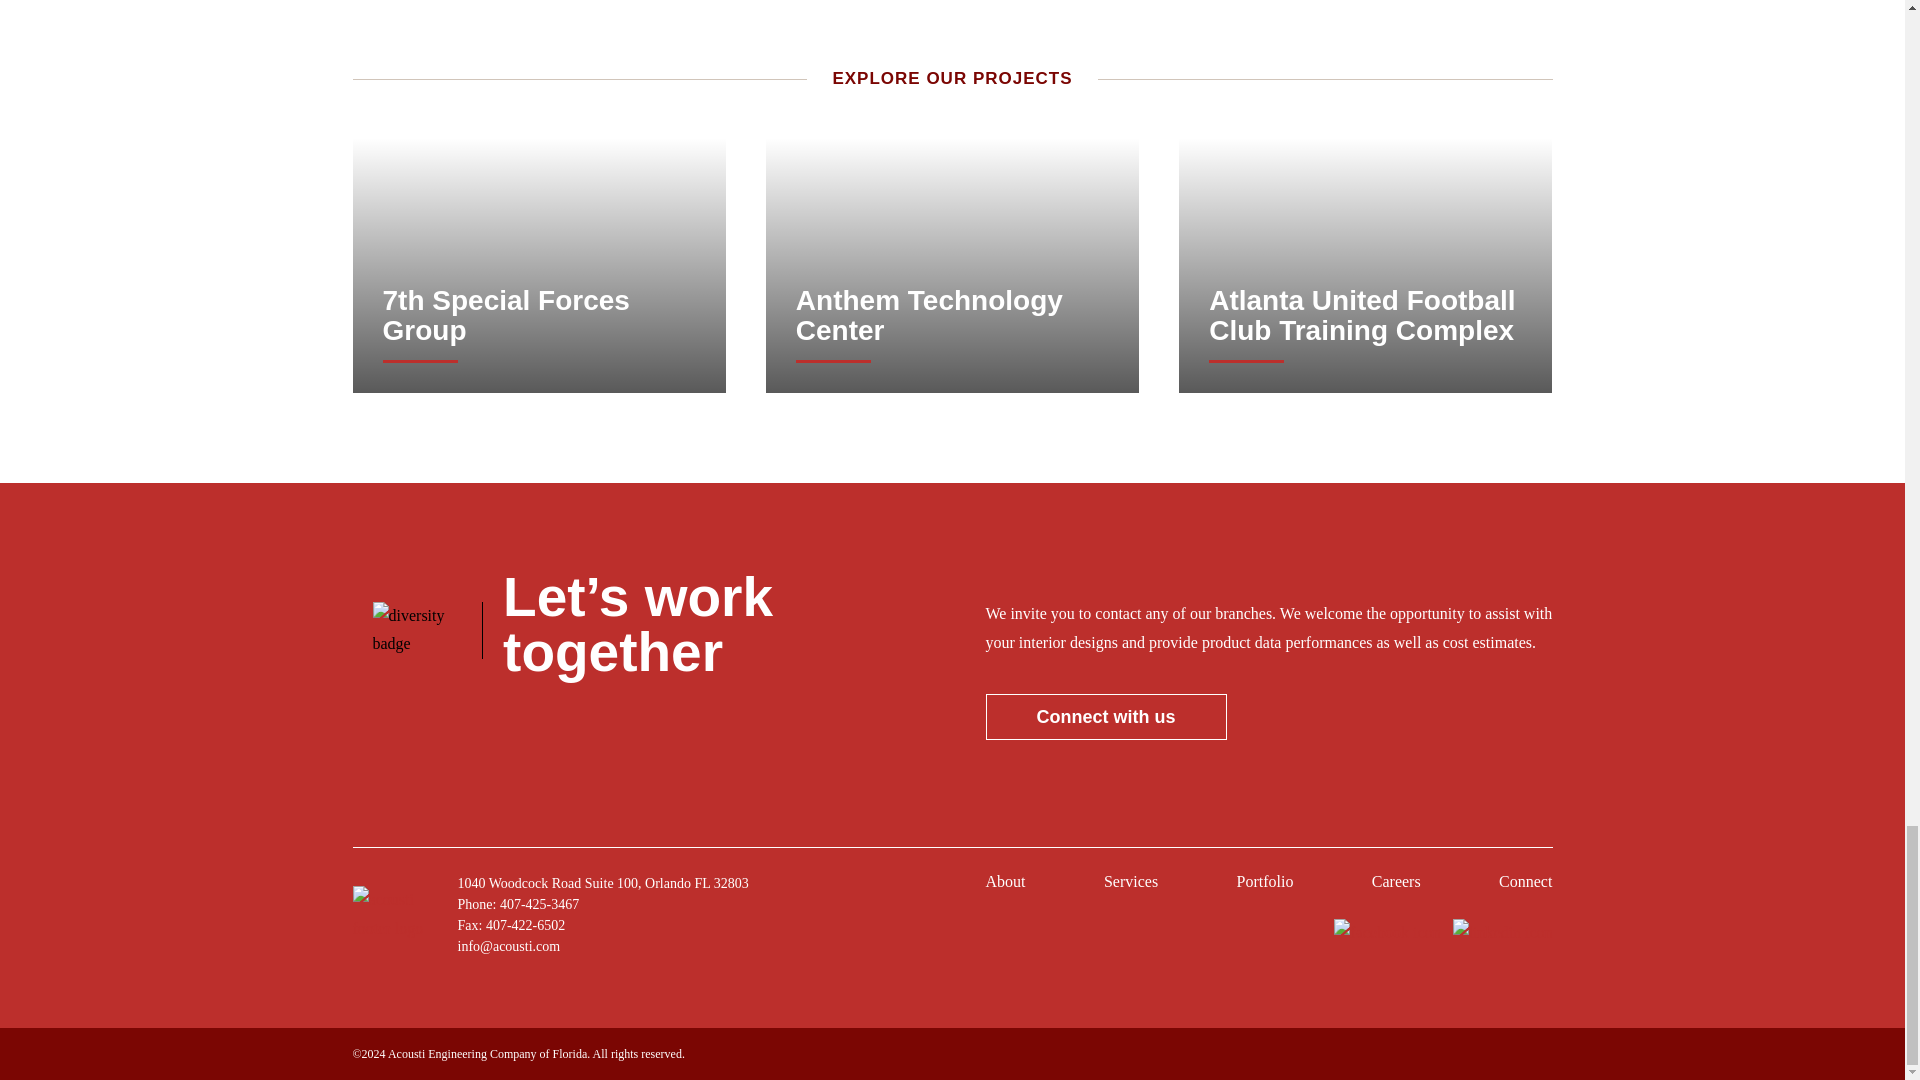 This screenshot has width=1920, height=1080. What do you see at coordinates (1366, 316) in the screenshot?
I see `Atlanta United Football Club Training Complex` at bounding box center [1366, 316].